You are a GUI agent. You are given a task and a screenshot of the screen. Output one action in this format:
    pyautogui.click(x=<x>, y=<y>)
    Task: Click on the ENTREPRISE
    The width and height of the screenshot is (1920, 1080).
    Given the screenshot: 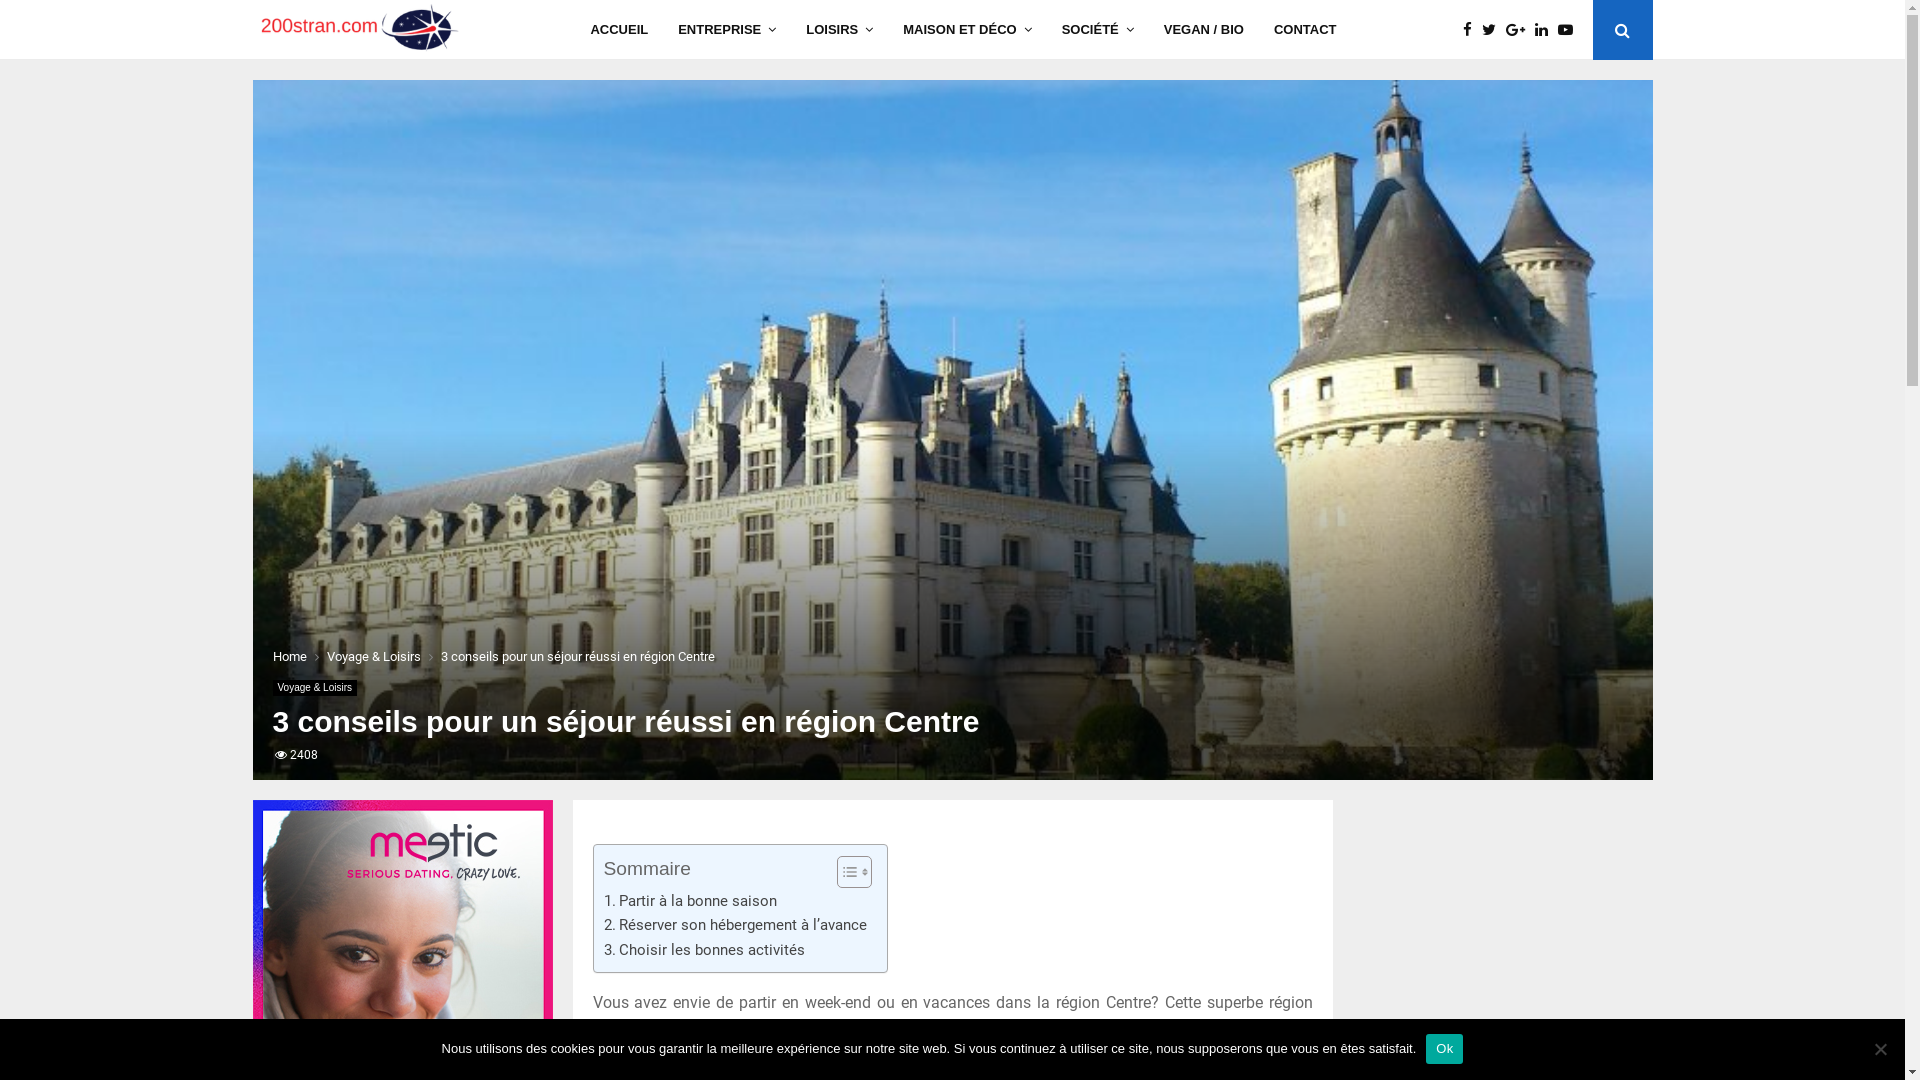 What is the action you would take?
    pyautogui.click(x=727, y=30)
    